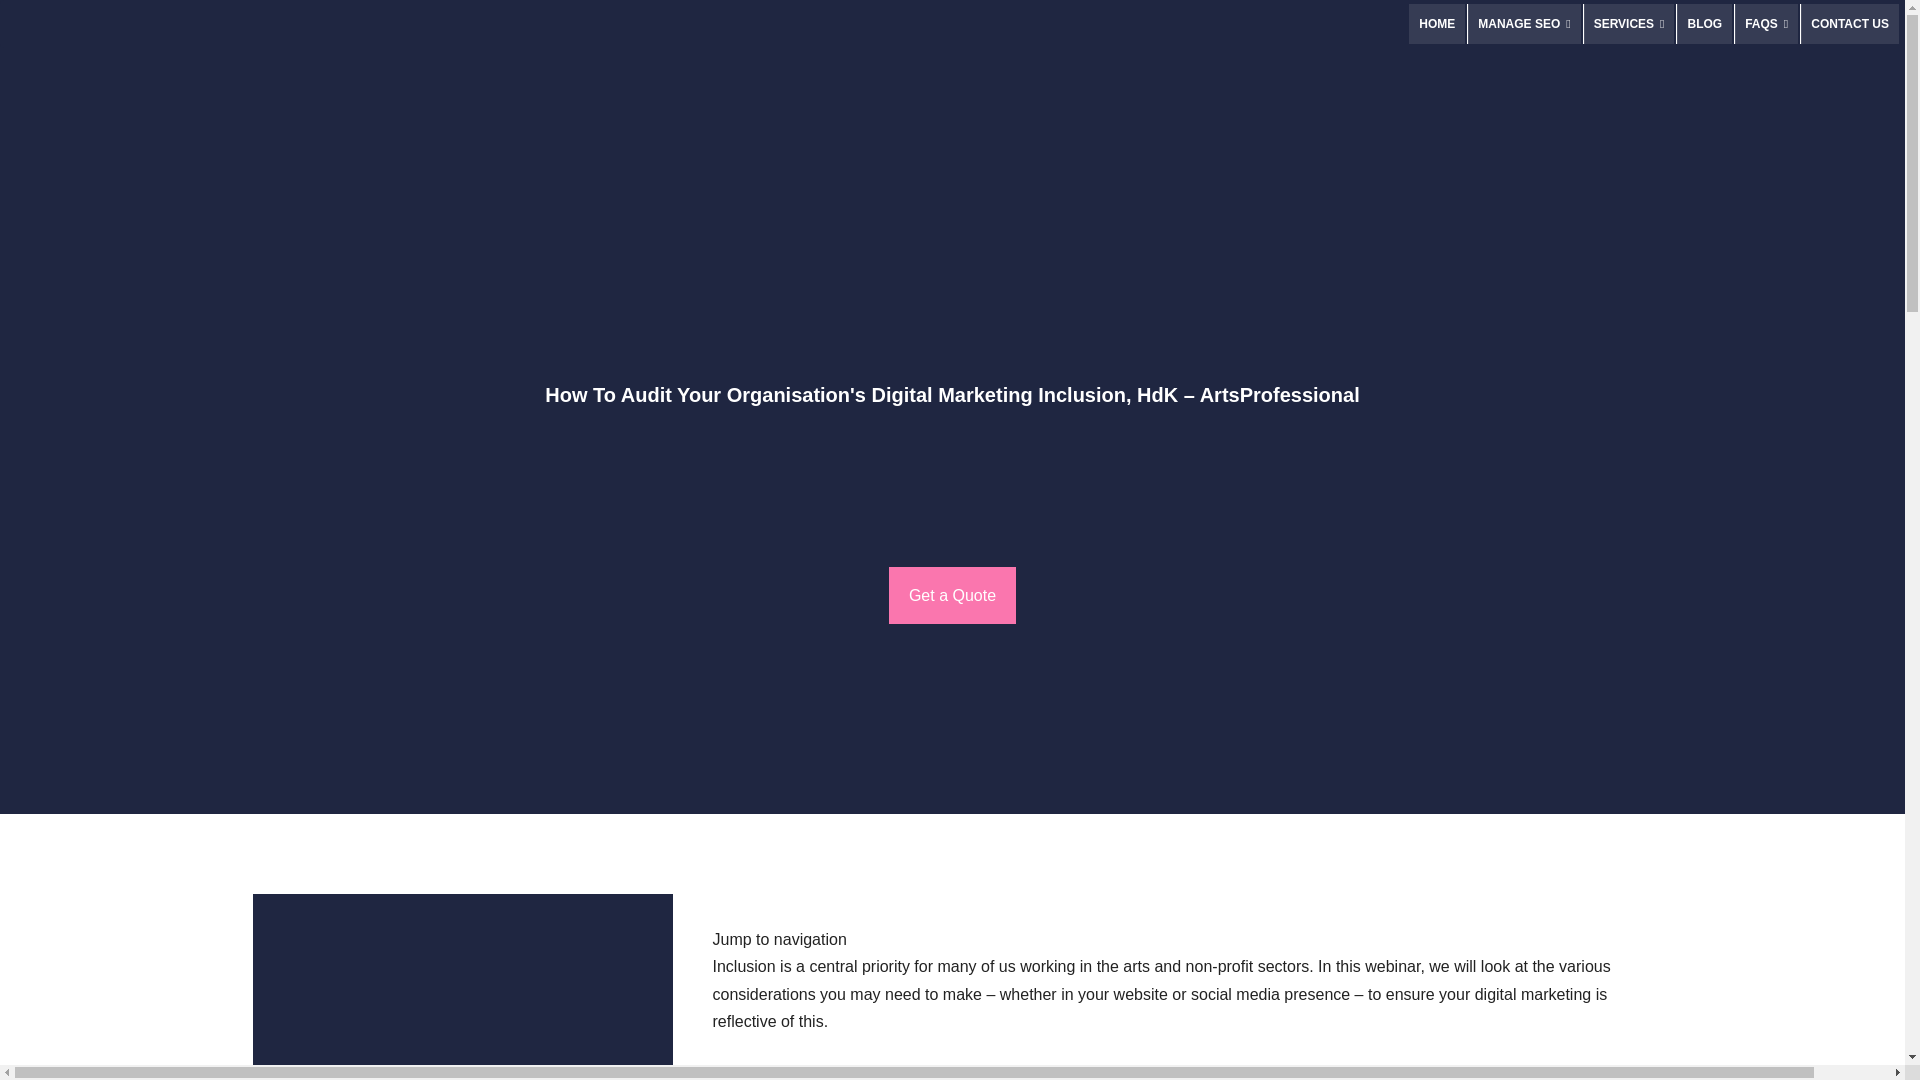  What do you see at coordinates (1436, 24) in the screenshot?
I see `HOME` at bounding box center [1436, 24].